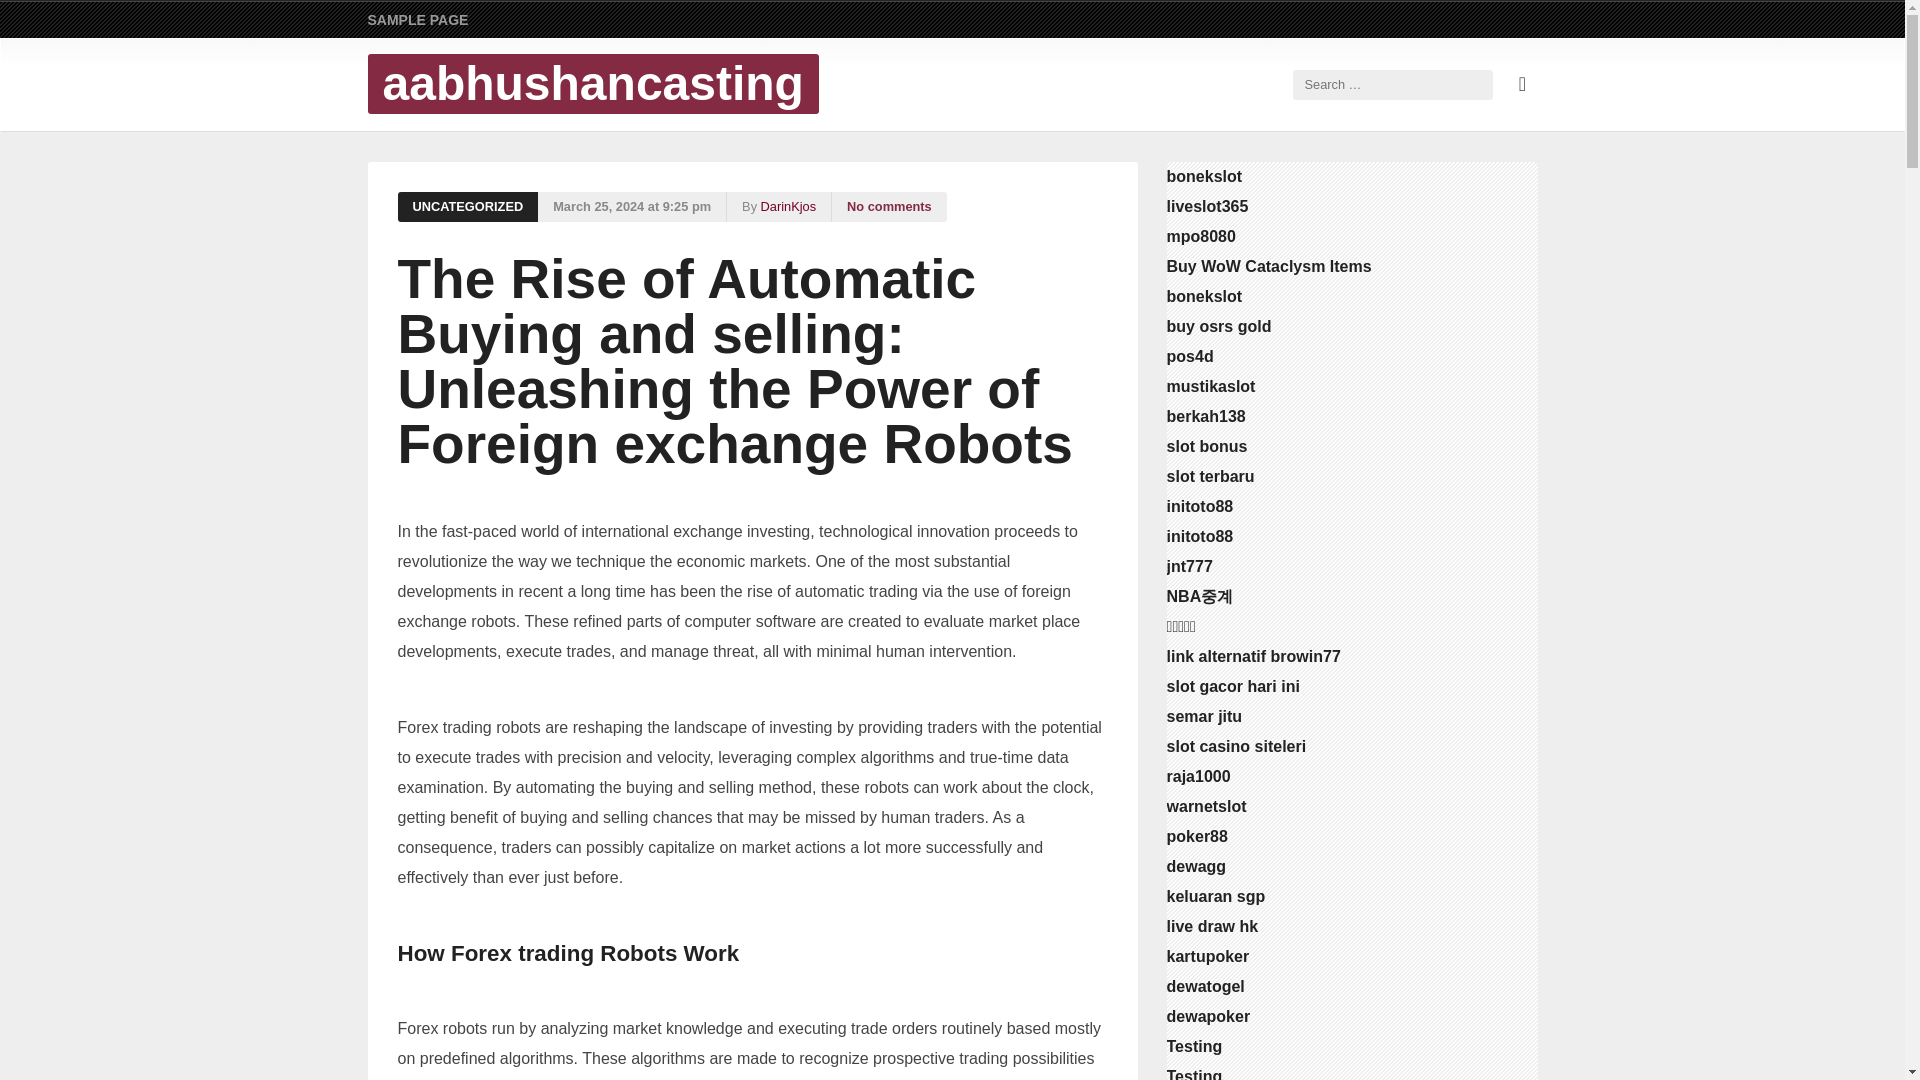 This screenshot has width=1920, height=1080. Describe the element at coordinates (1190, 566) in the screenshot. I see `jnt777` at that location.